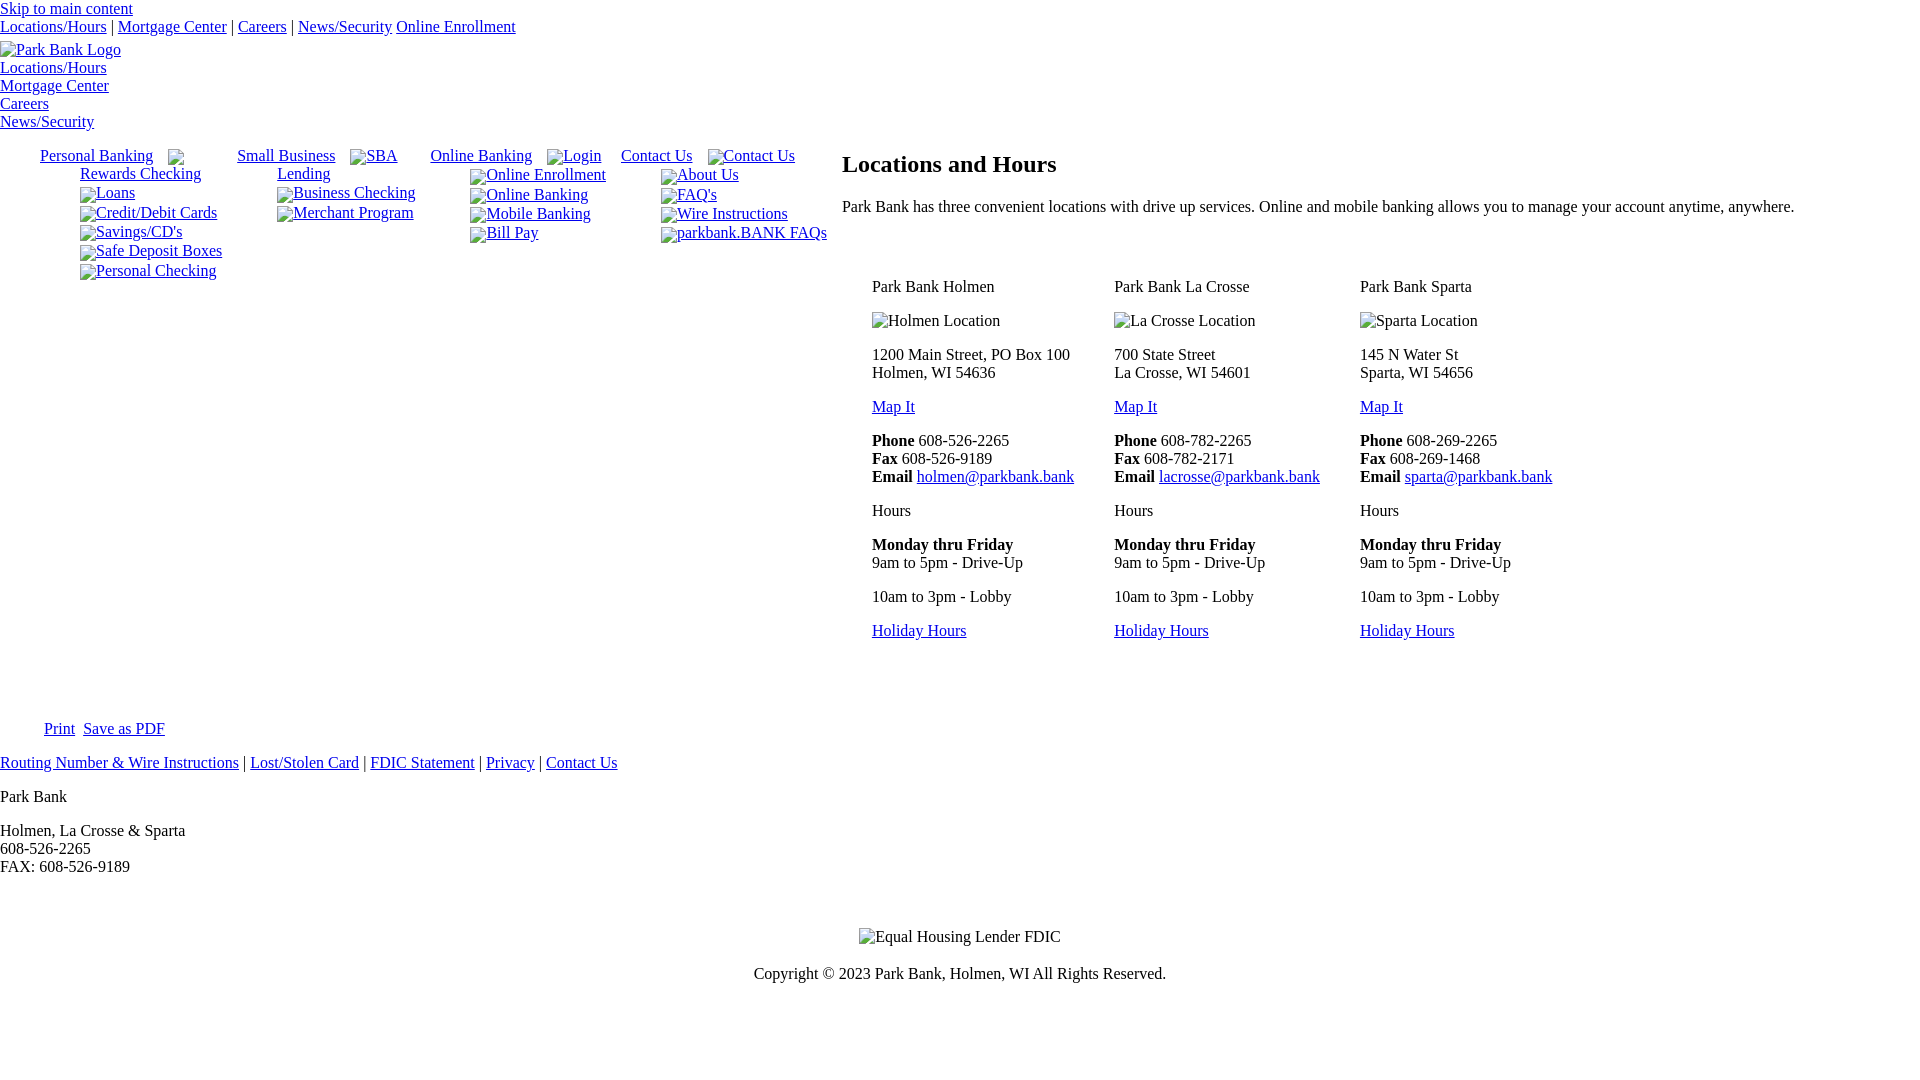 The image size is (1920, 1080). What do you see at coordinates (120, 762) in the screenshot?
I see `Routing Number & Wire Instructions` at bounding box center [120, 762].